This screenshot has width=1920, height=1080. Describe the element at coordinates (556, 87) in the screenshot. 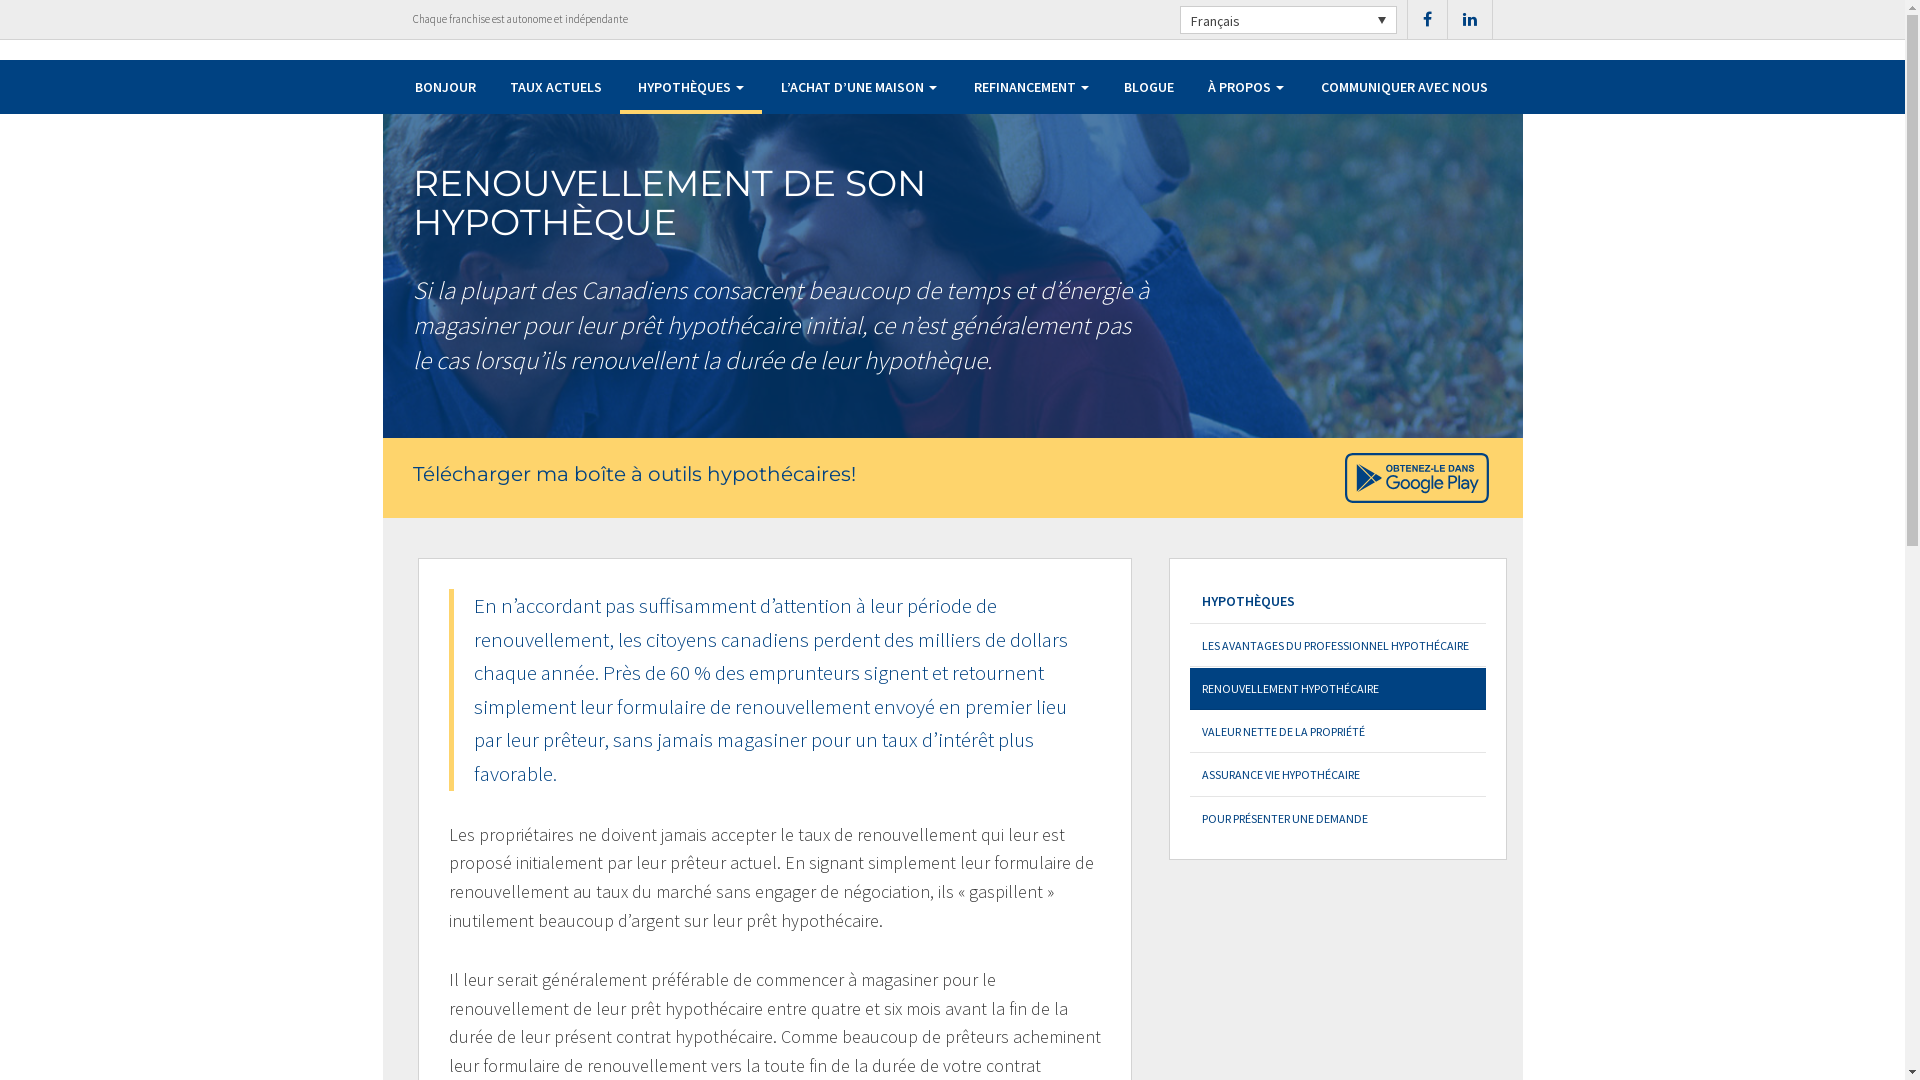

I see `TAUX ACTUELS` at that location.